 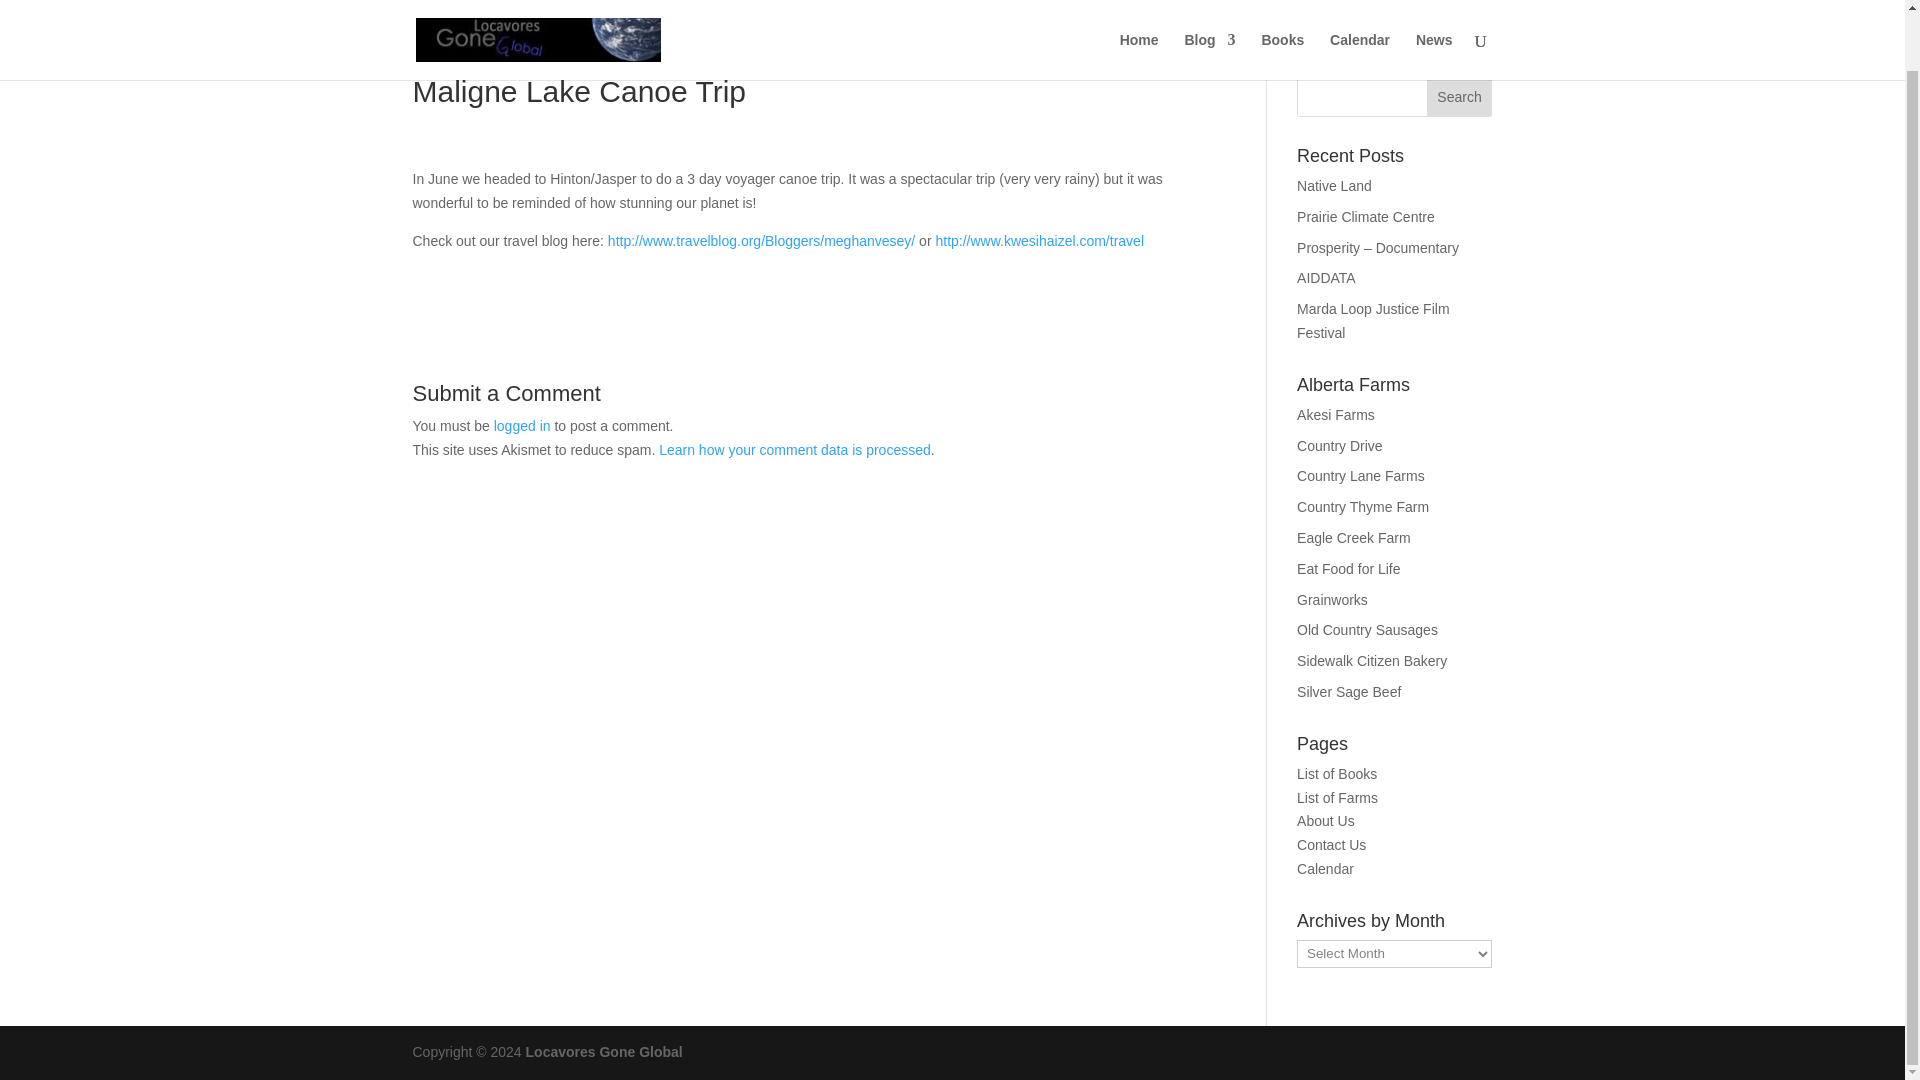 I want to click on Country Drive, so click(x=1340, y=446).